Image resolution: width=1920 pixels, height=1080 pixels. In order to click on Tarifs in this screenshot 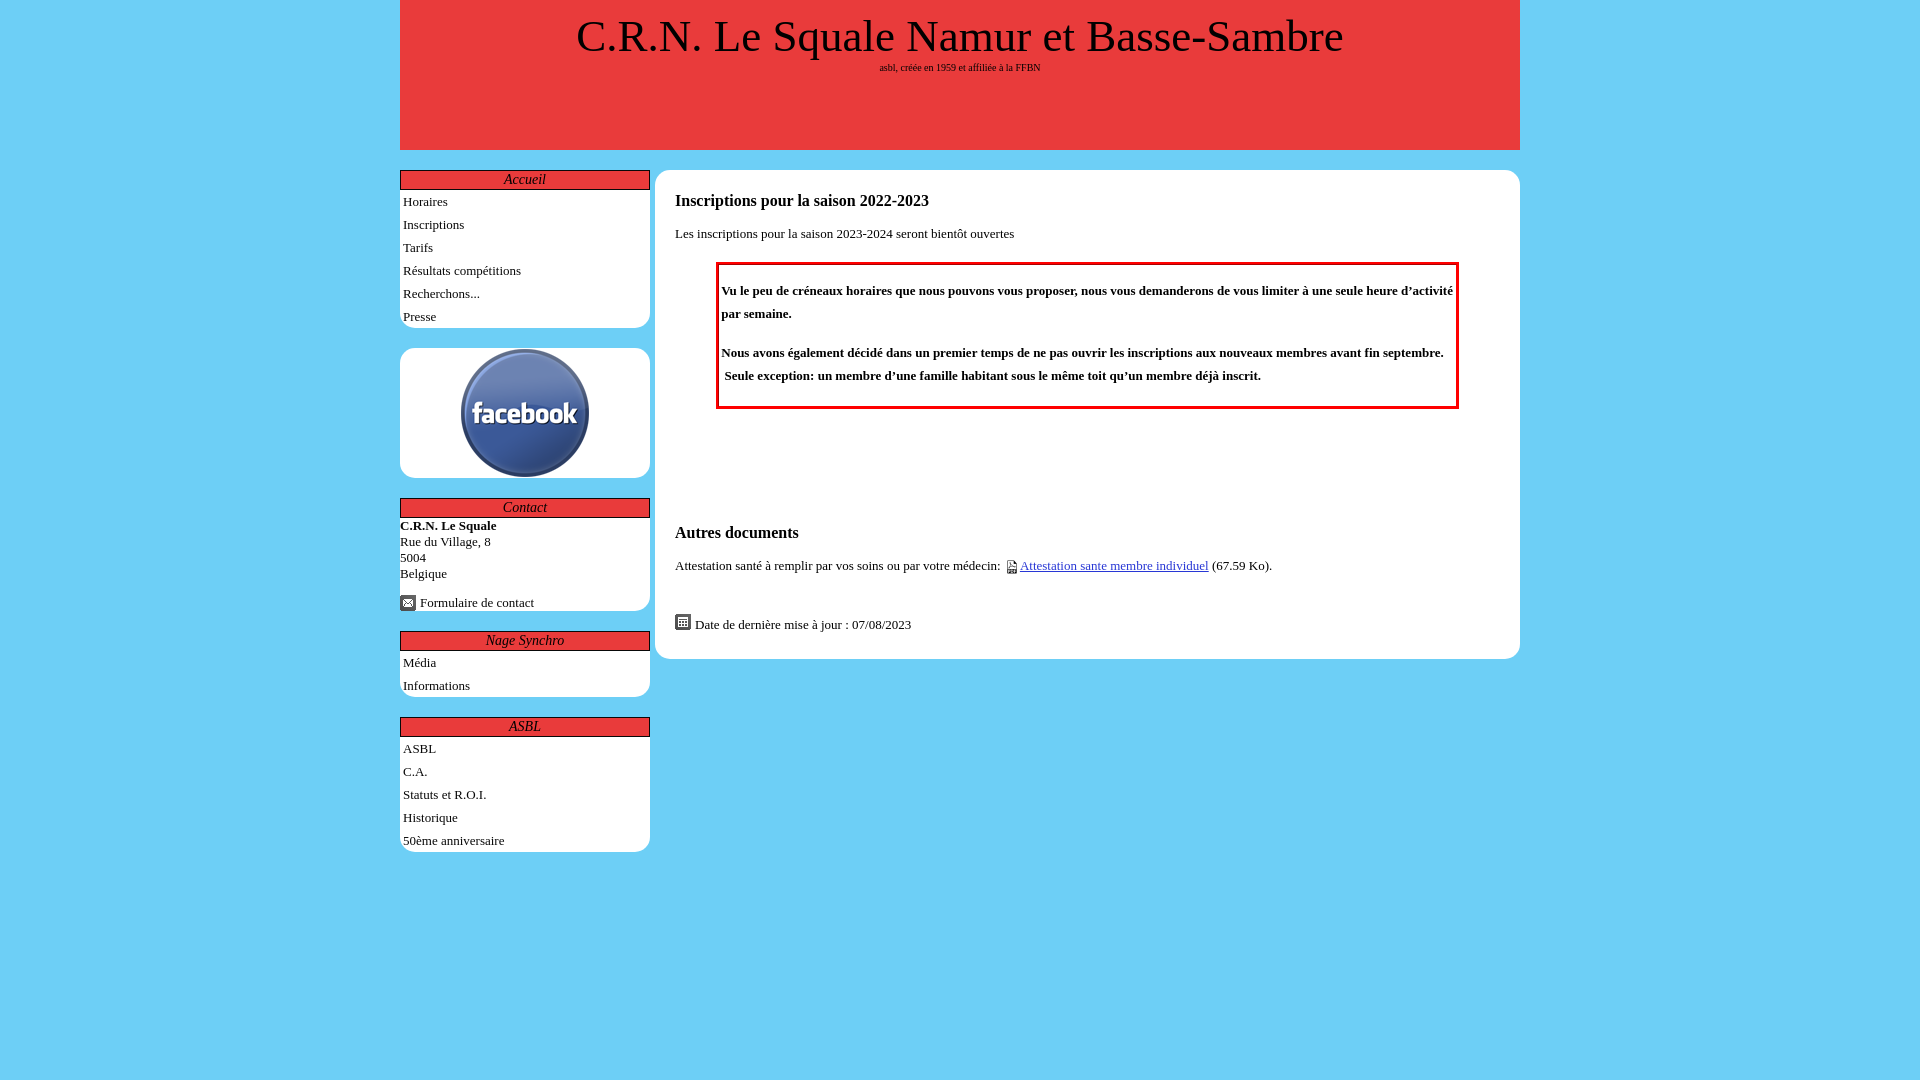, I will do `click(525, 248)`.